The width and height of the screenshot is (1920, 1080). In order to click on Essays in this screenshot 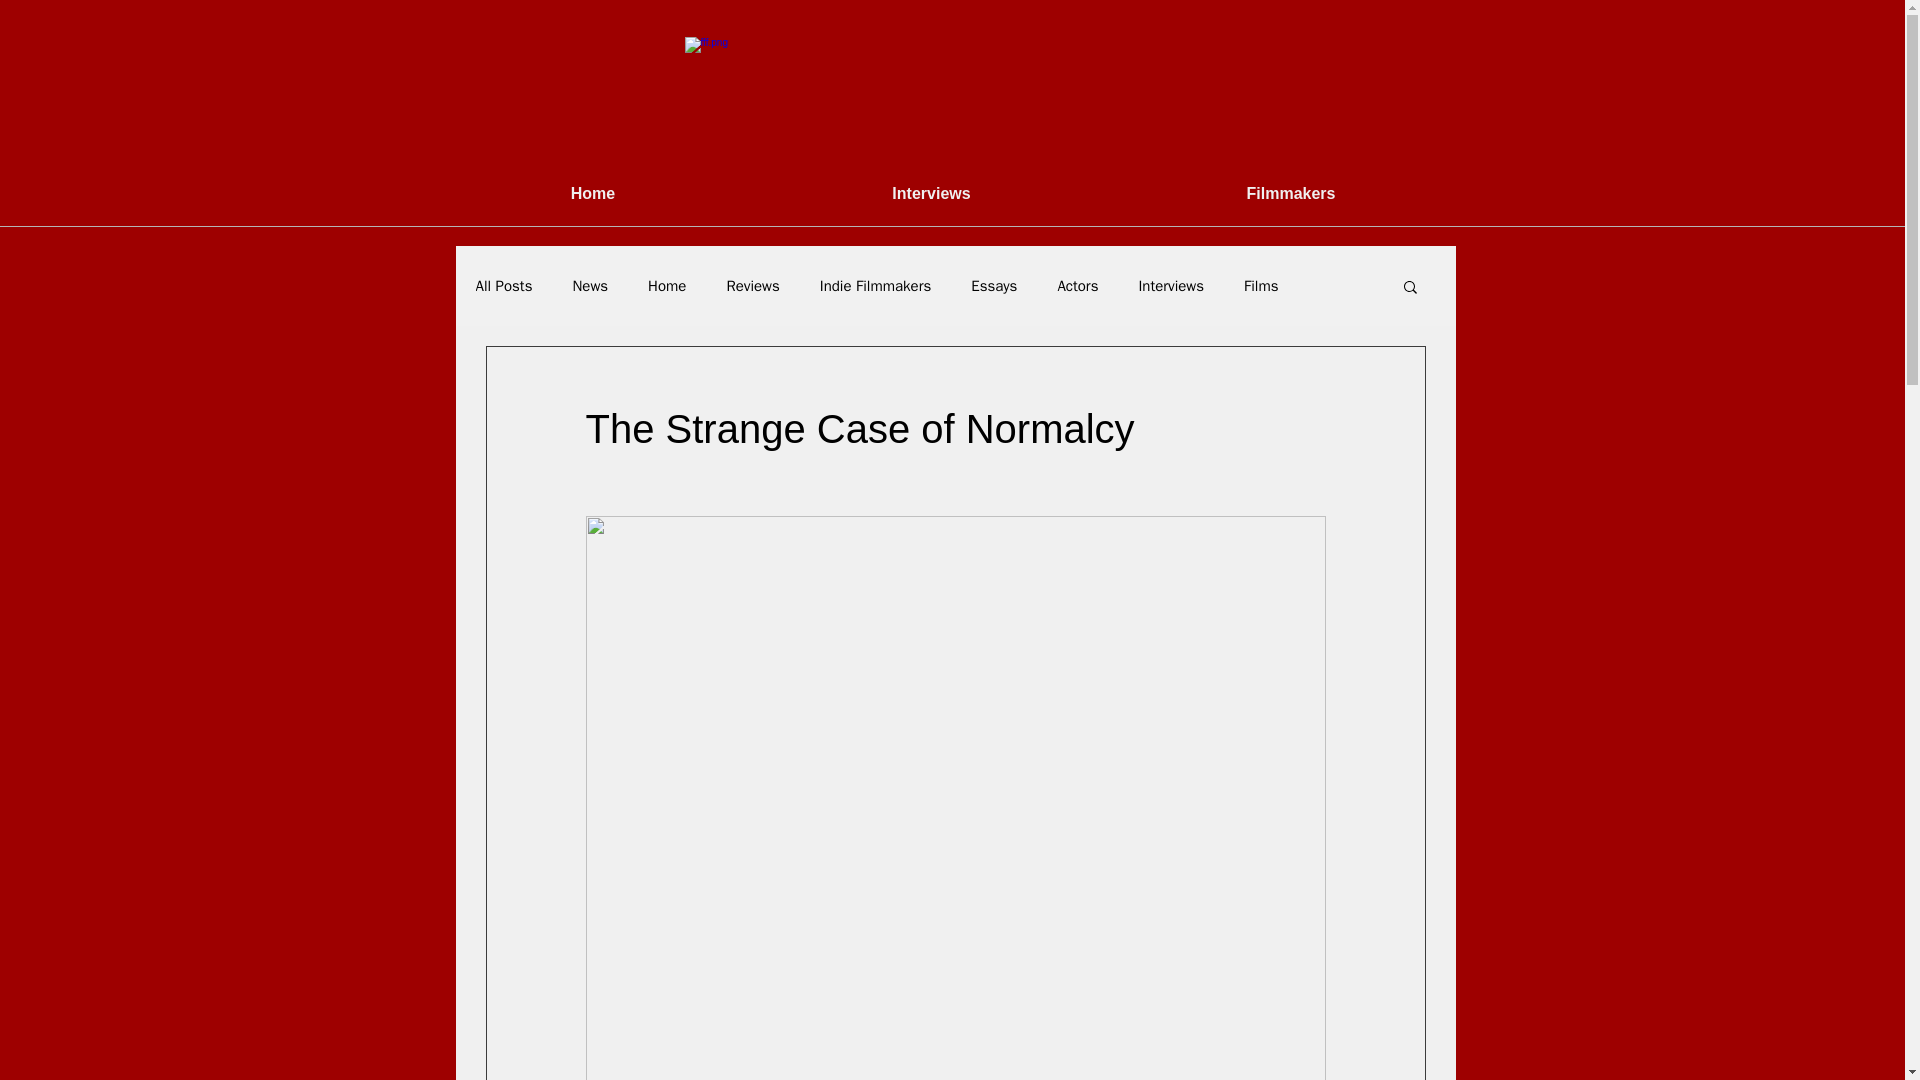, I will do `click(994, 285)`.